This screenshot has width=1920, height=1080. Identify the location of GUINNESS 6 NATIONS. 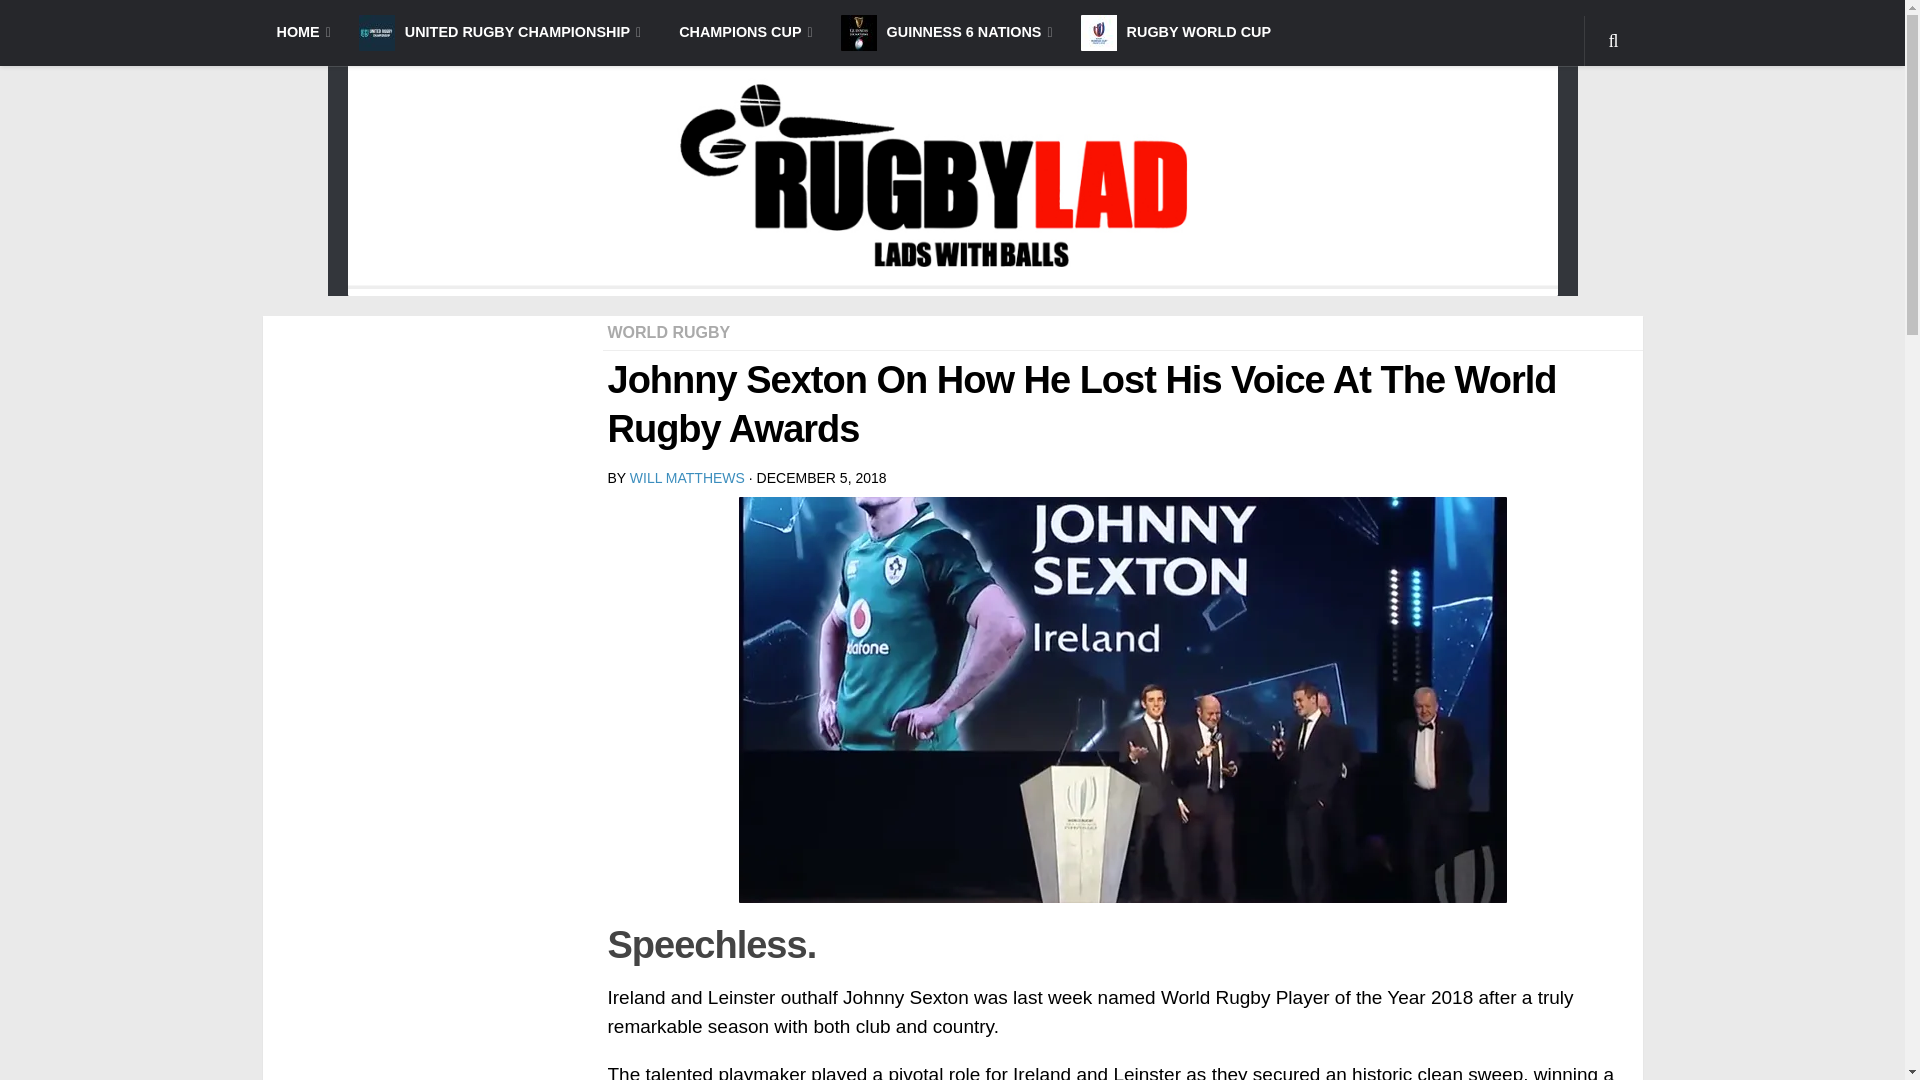
(947, 32).